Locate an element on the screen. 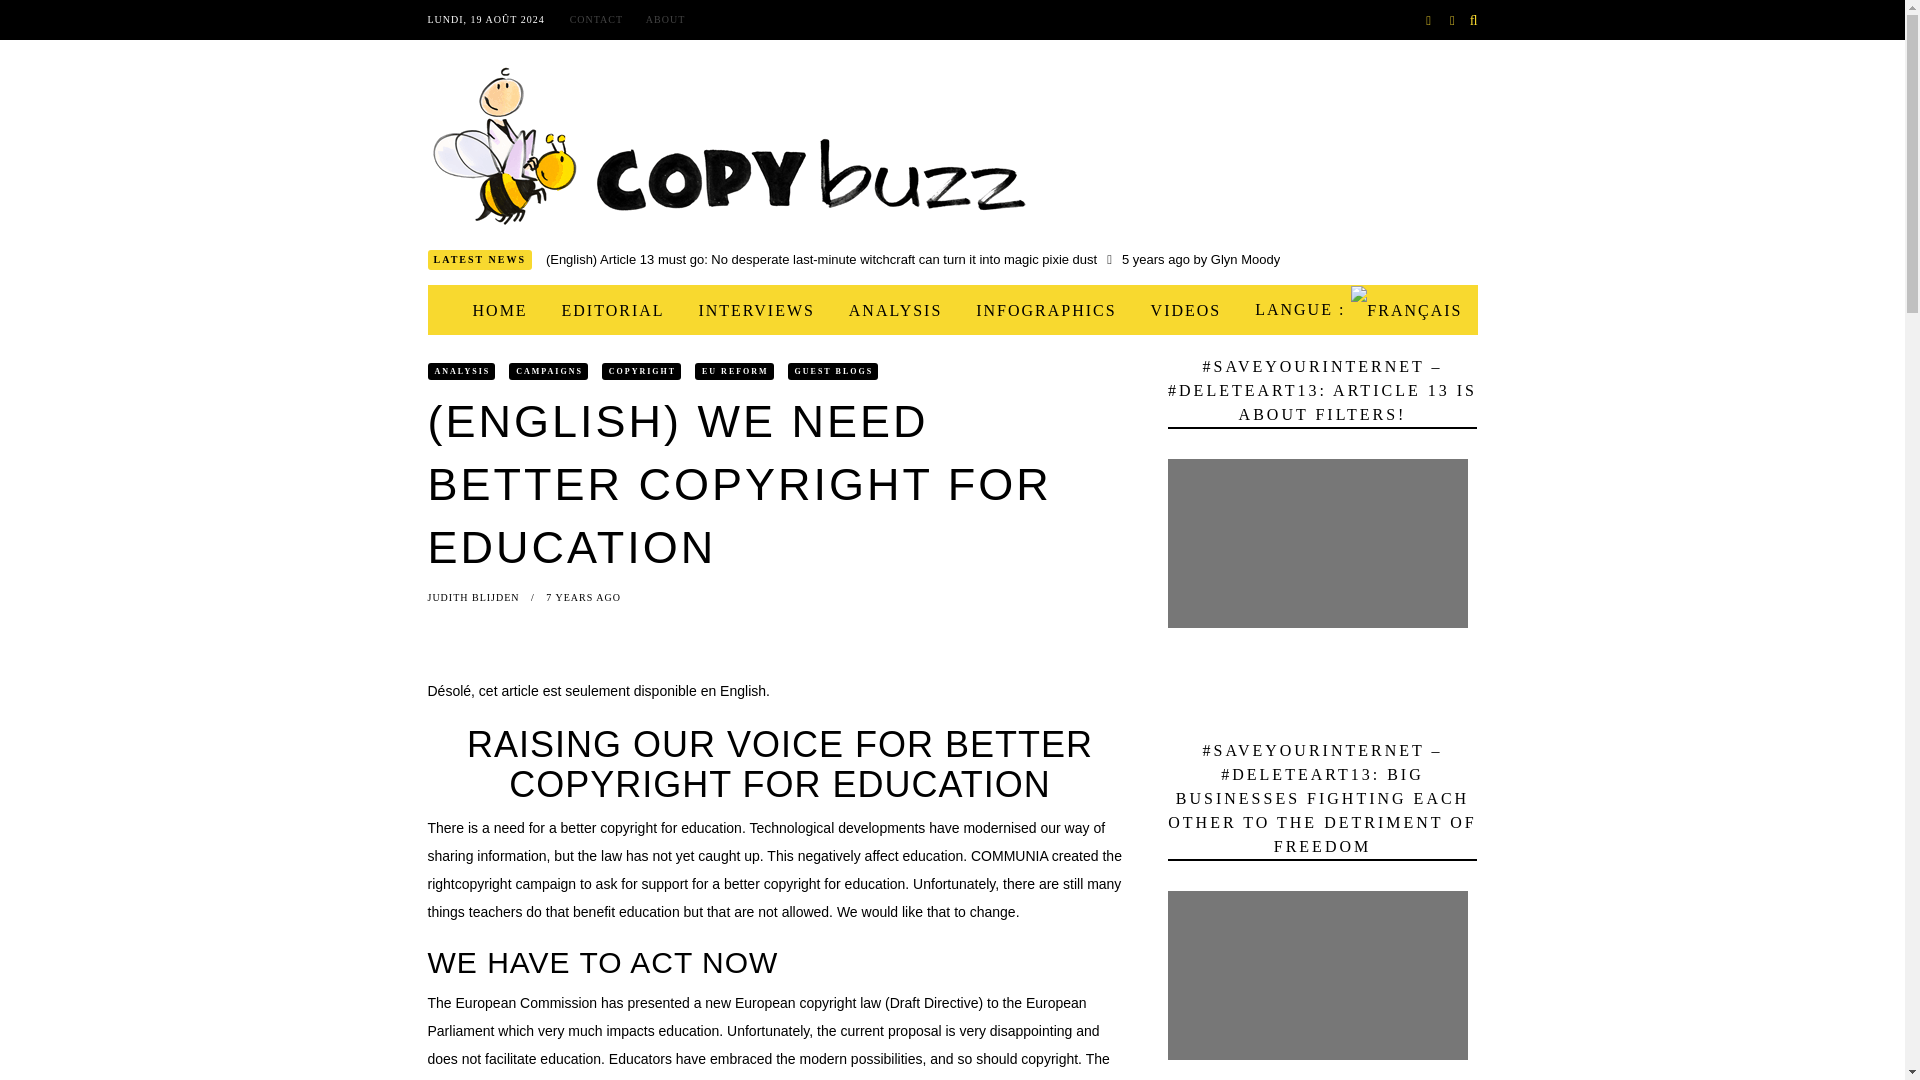  Glyn Moody is located at coordinates (1158, 316).